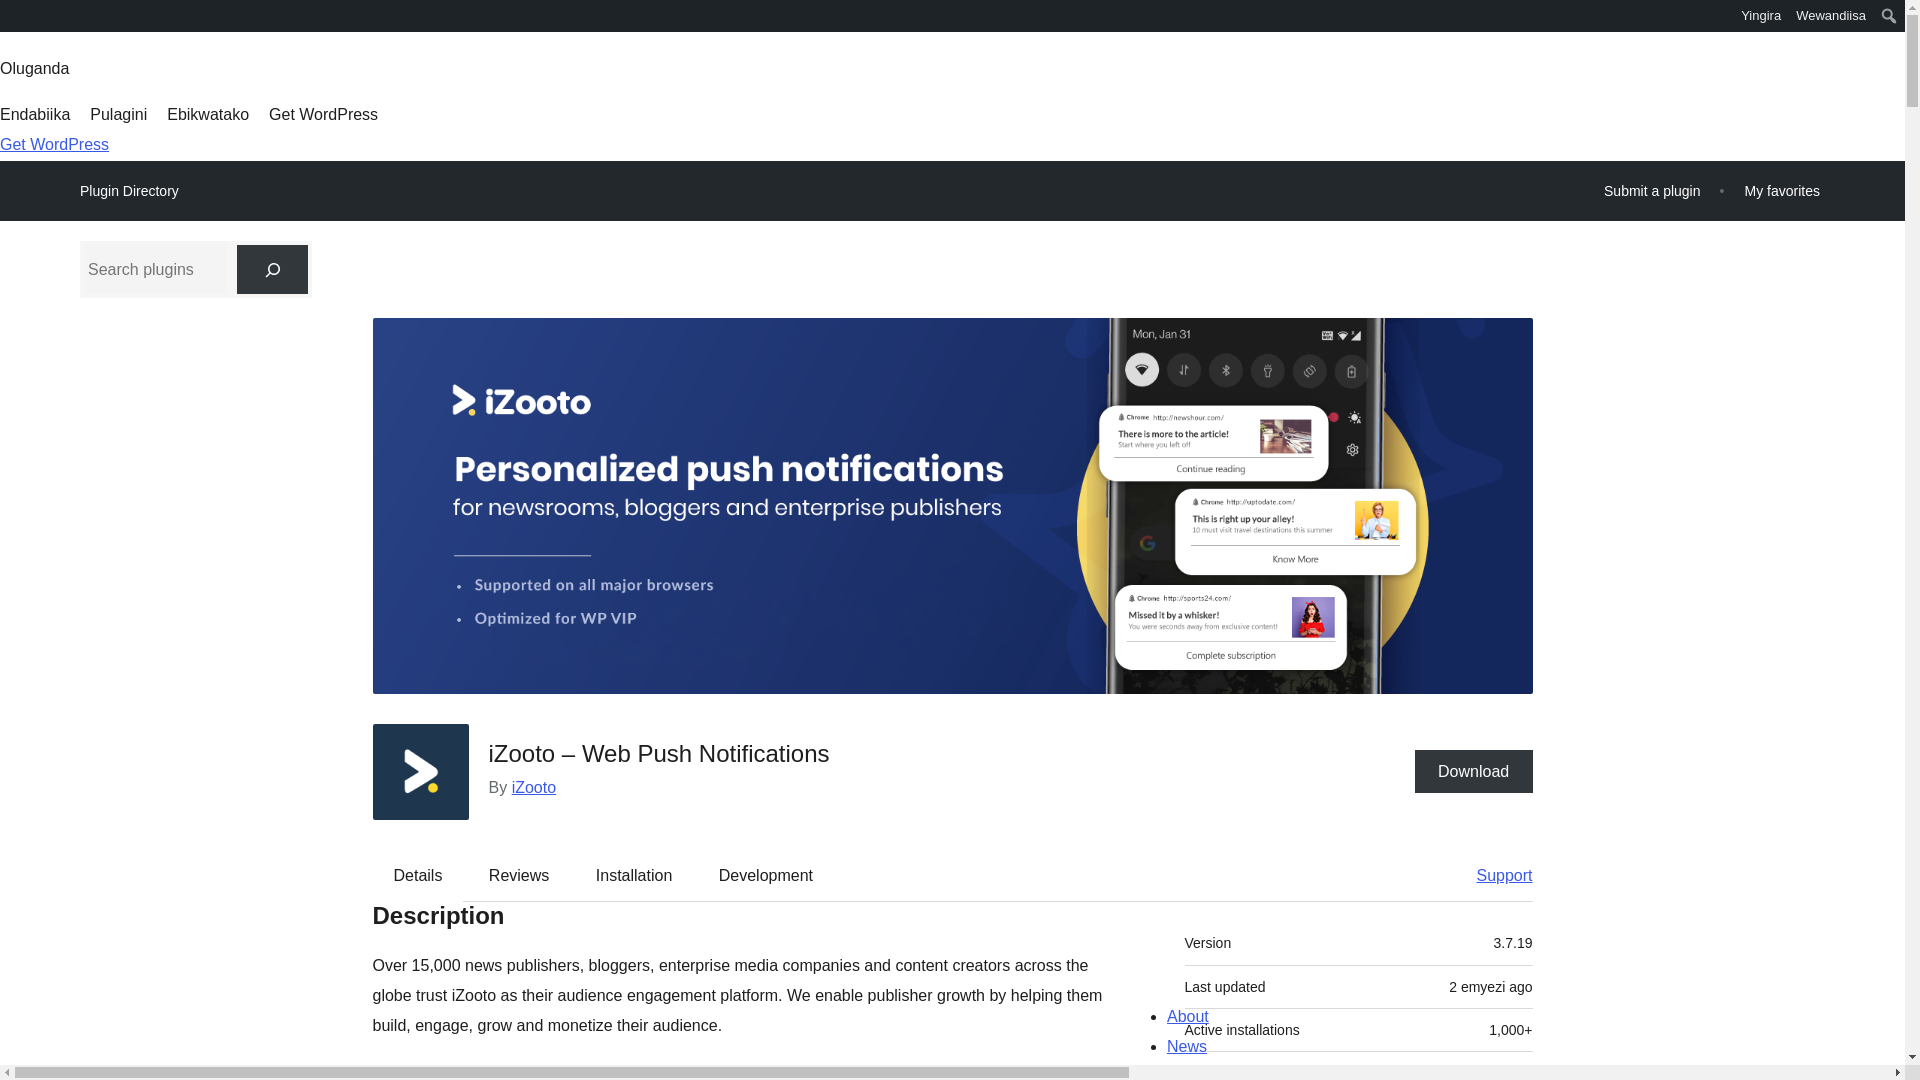 Image resolution: width=1920 pixels, height=1080 pixels. I want to click on Submit a plugin, so click(1652, 190).